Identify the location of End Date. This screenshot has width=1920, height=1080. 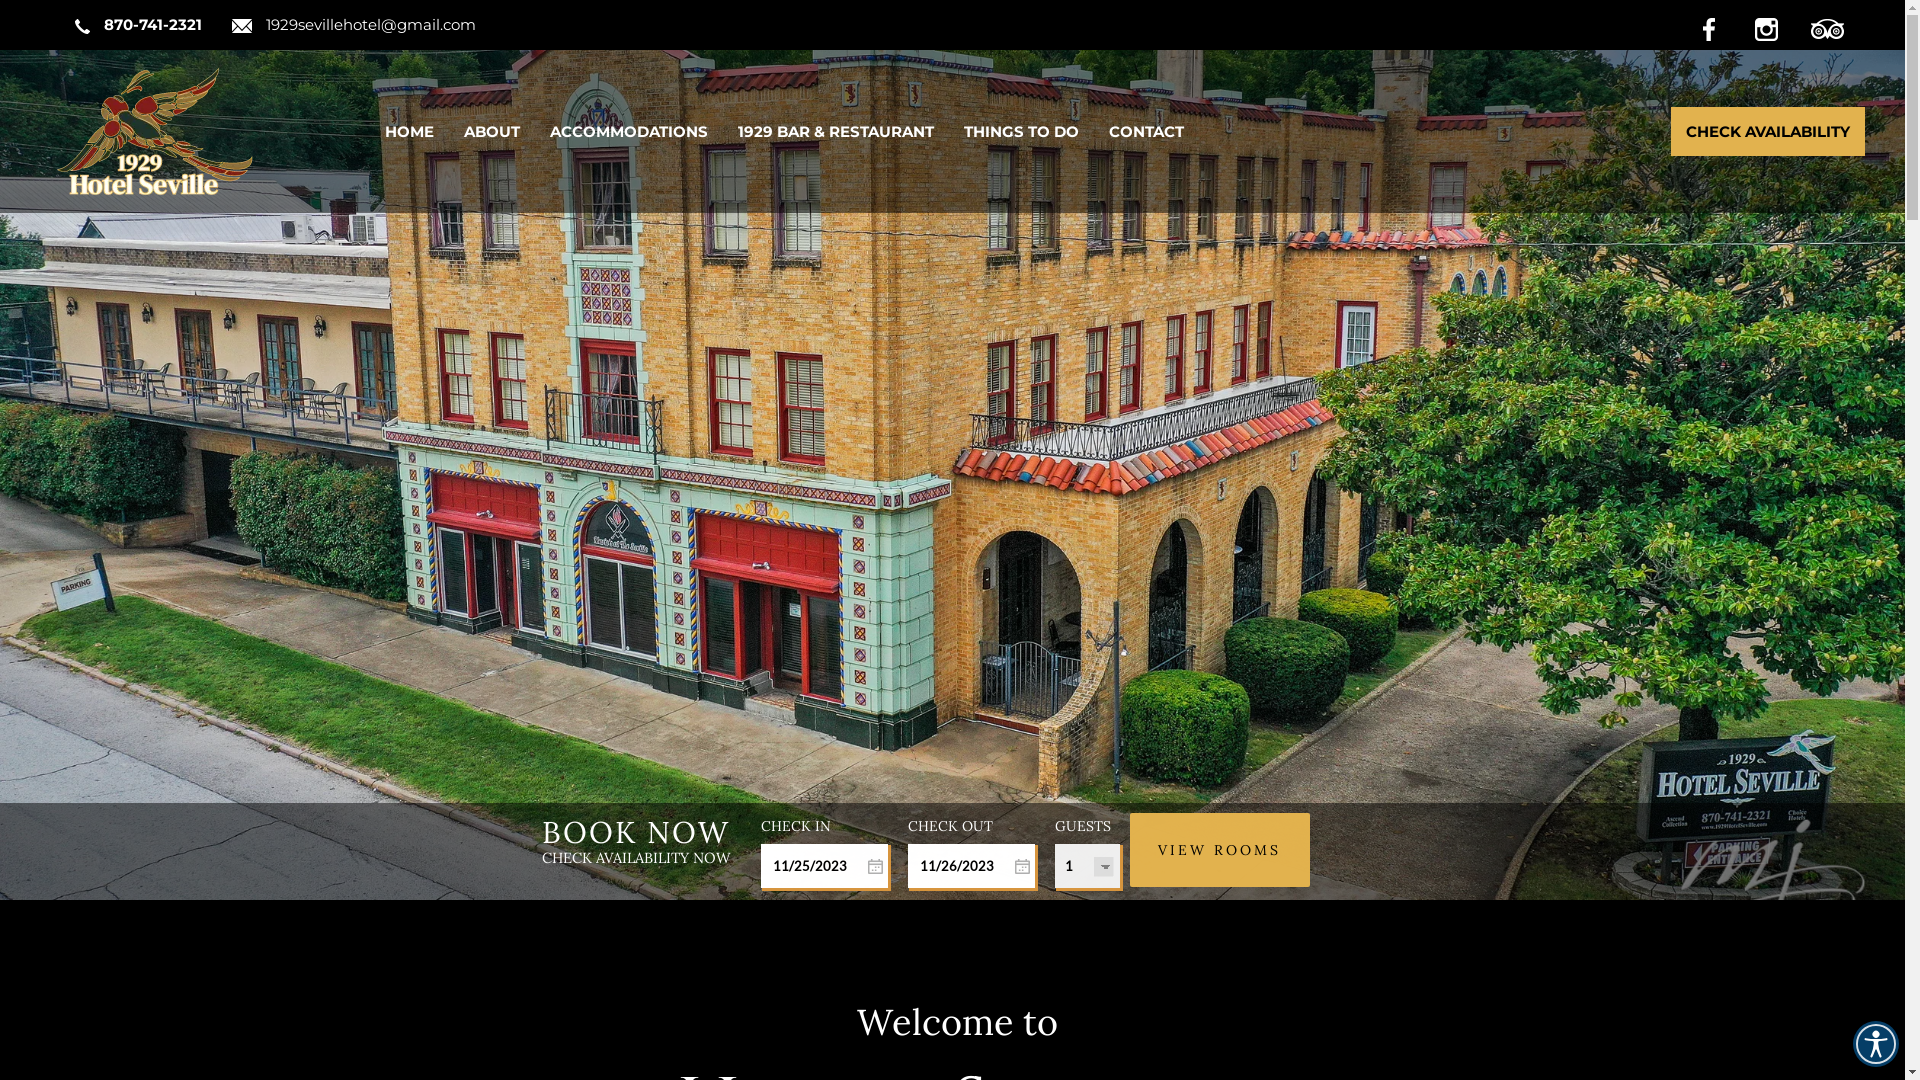
(972, 866).